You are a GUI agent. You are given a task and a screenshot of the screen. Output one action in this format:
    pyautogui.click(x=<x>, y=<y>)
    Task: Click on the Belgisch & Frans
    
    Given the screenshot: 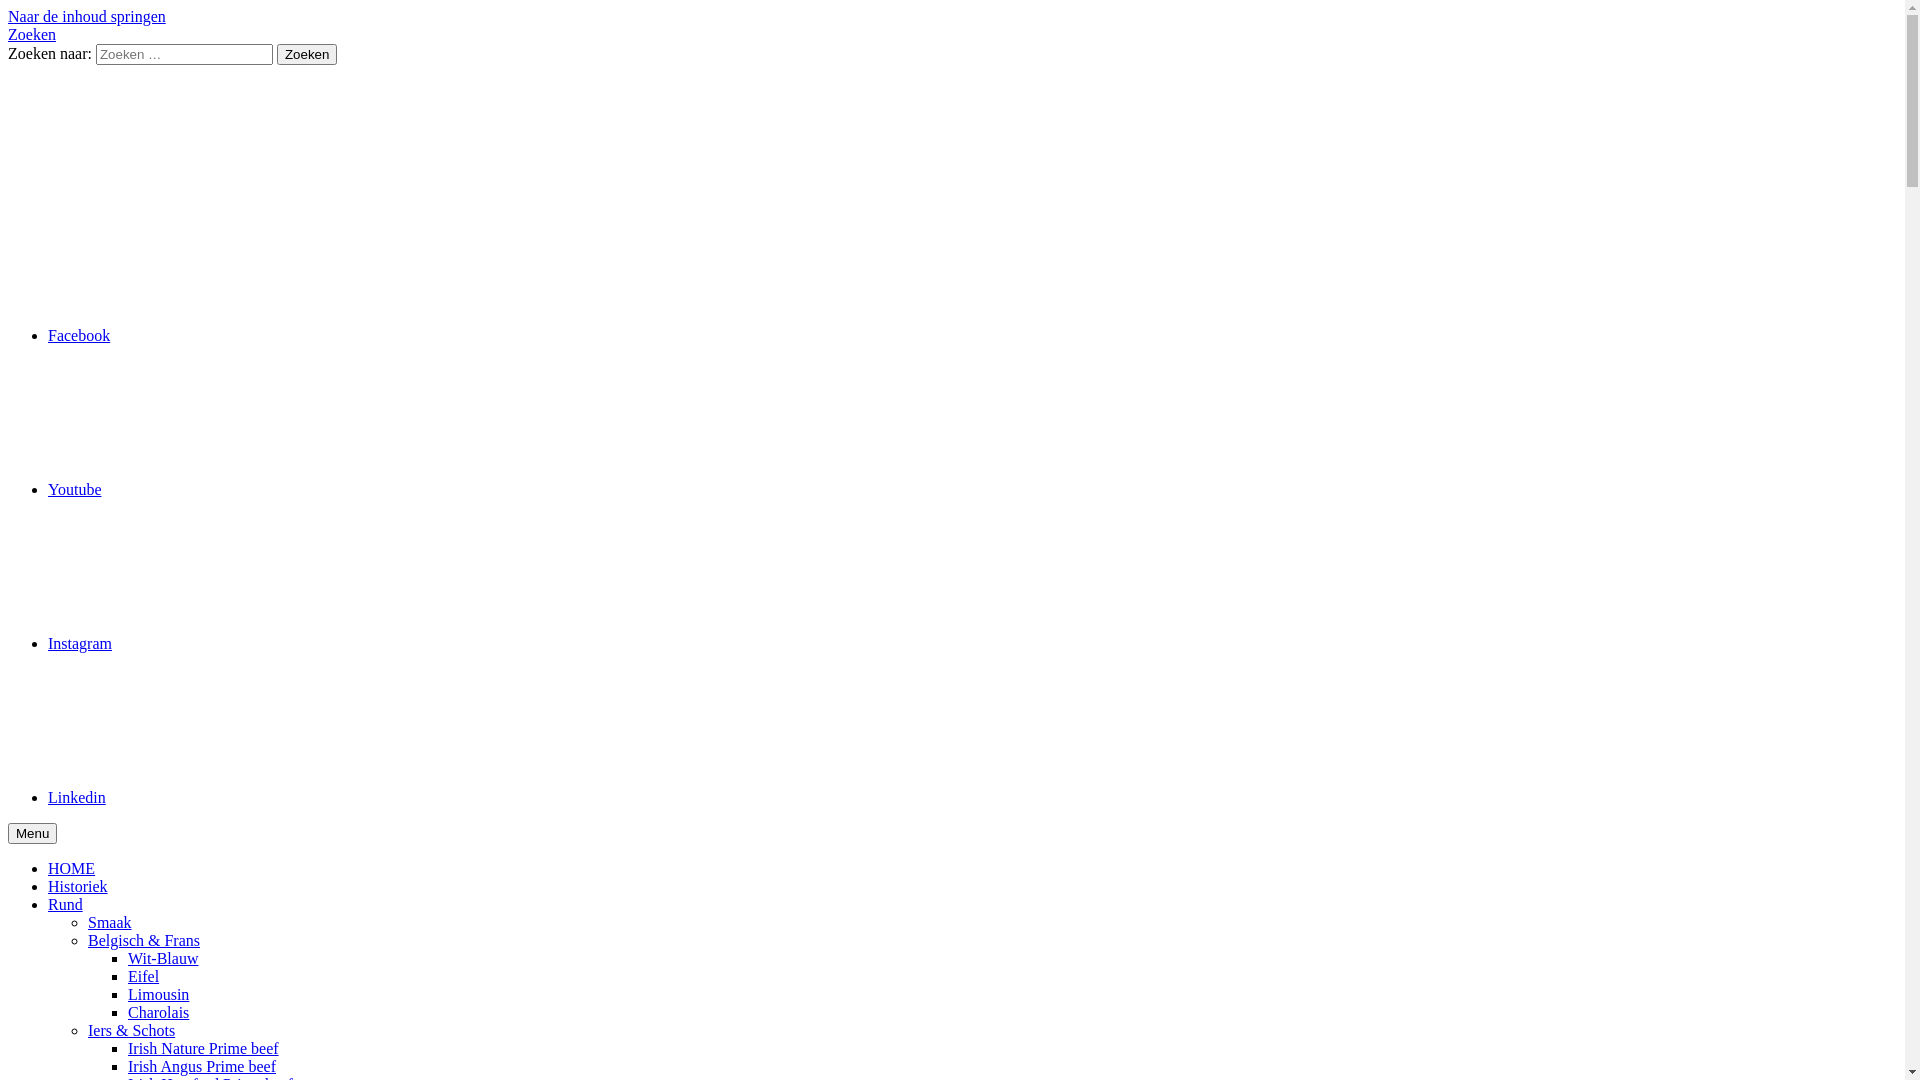 What is the action you would take?
    pyautogui.click(x=144, y=940)
    